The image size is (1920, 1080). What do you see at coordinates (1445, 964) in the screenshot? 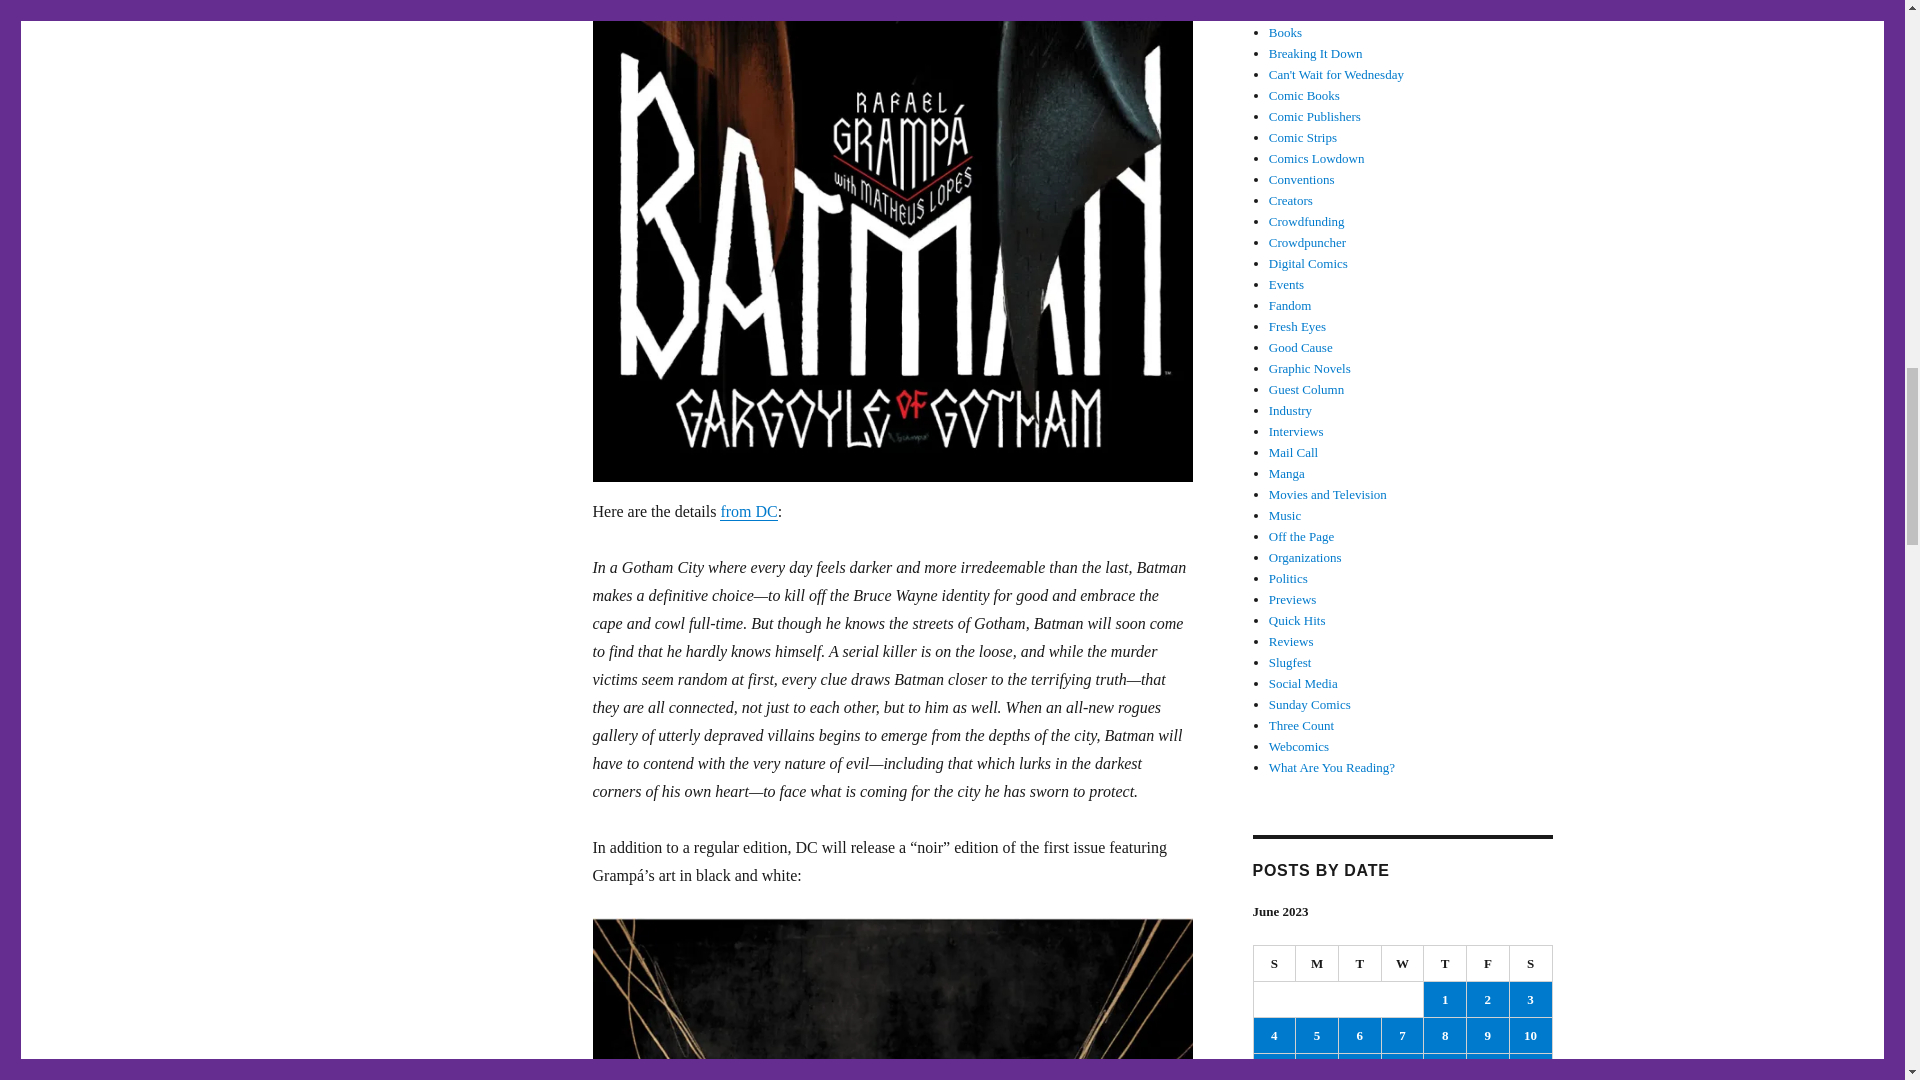
I see `Thursday` at bounding box center [1445, 964].